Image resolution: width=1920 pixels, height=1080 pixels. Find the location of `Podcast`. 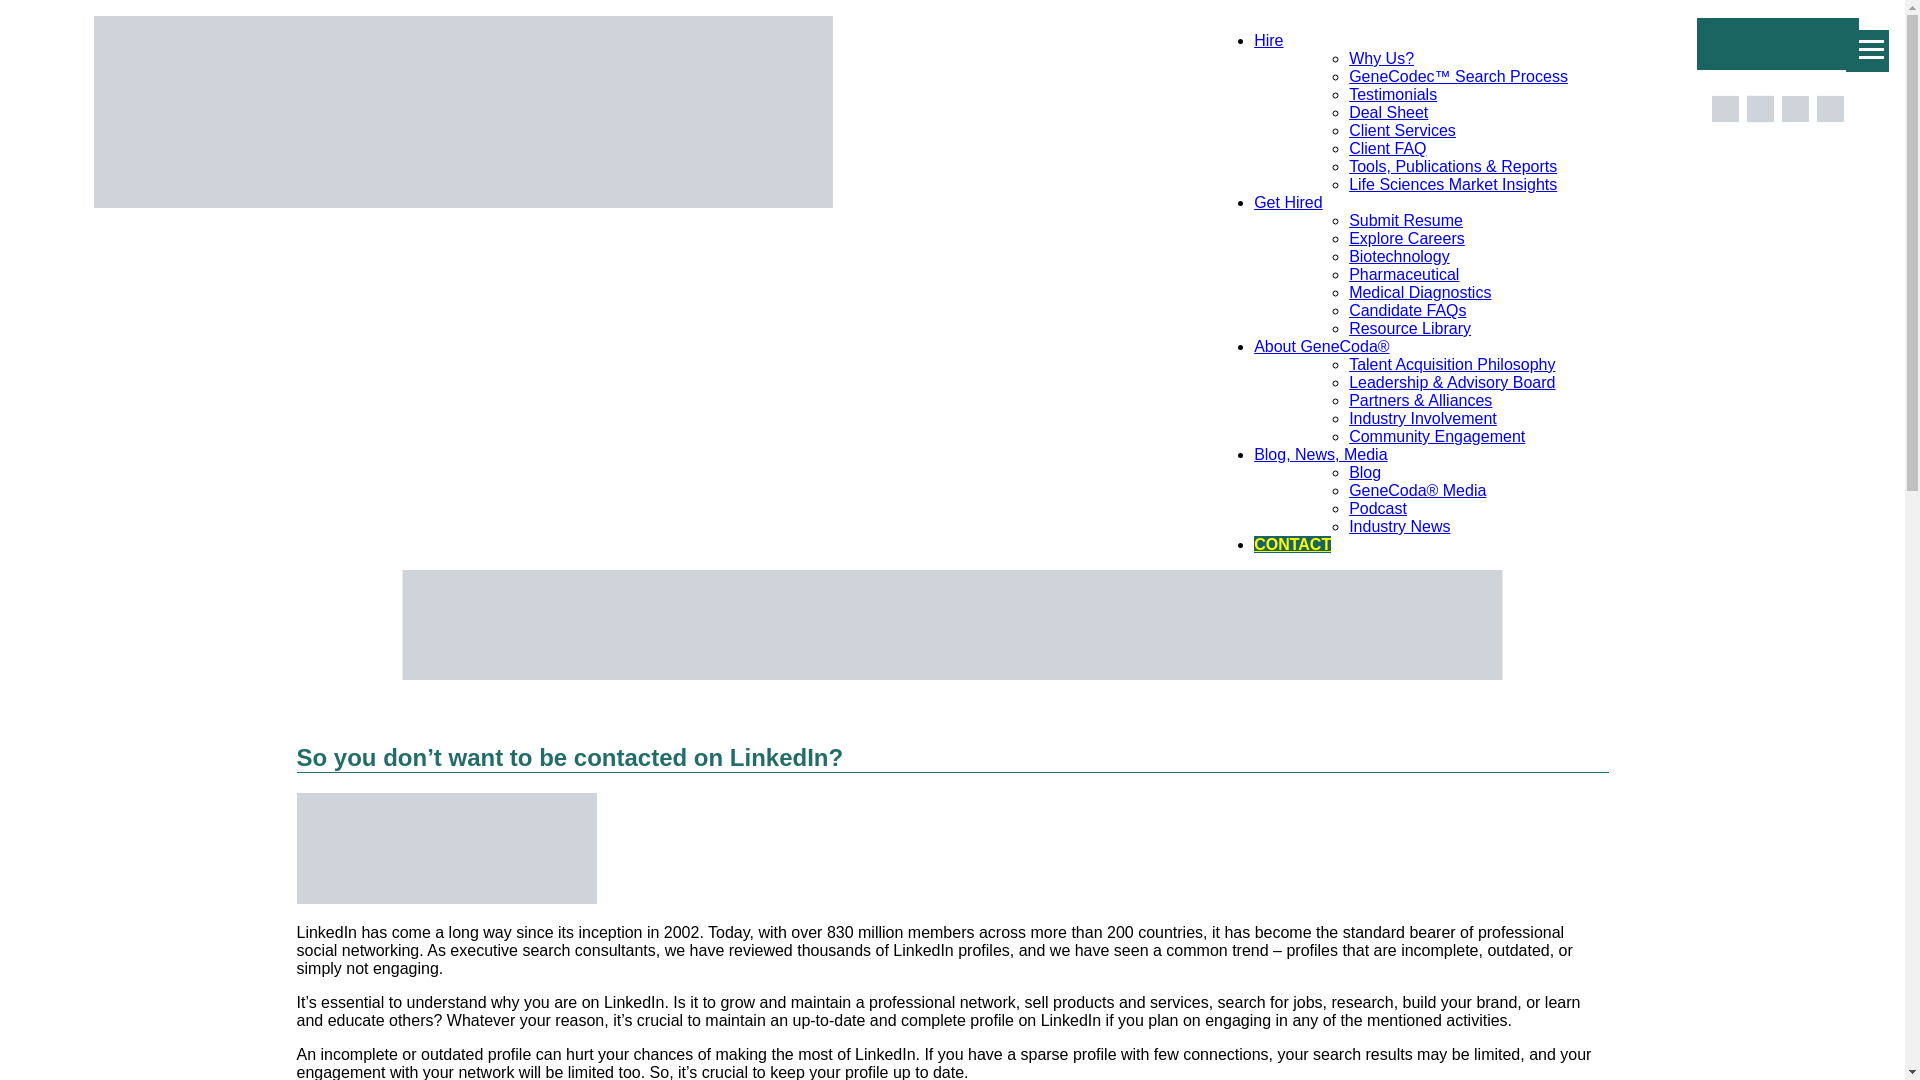

Podcast is located at coordinates (1378, 508).